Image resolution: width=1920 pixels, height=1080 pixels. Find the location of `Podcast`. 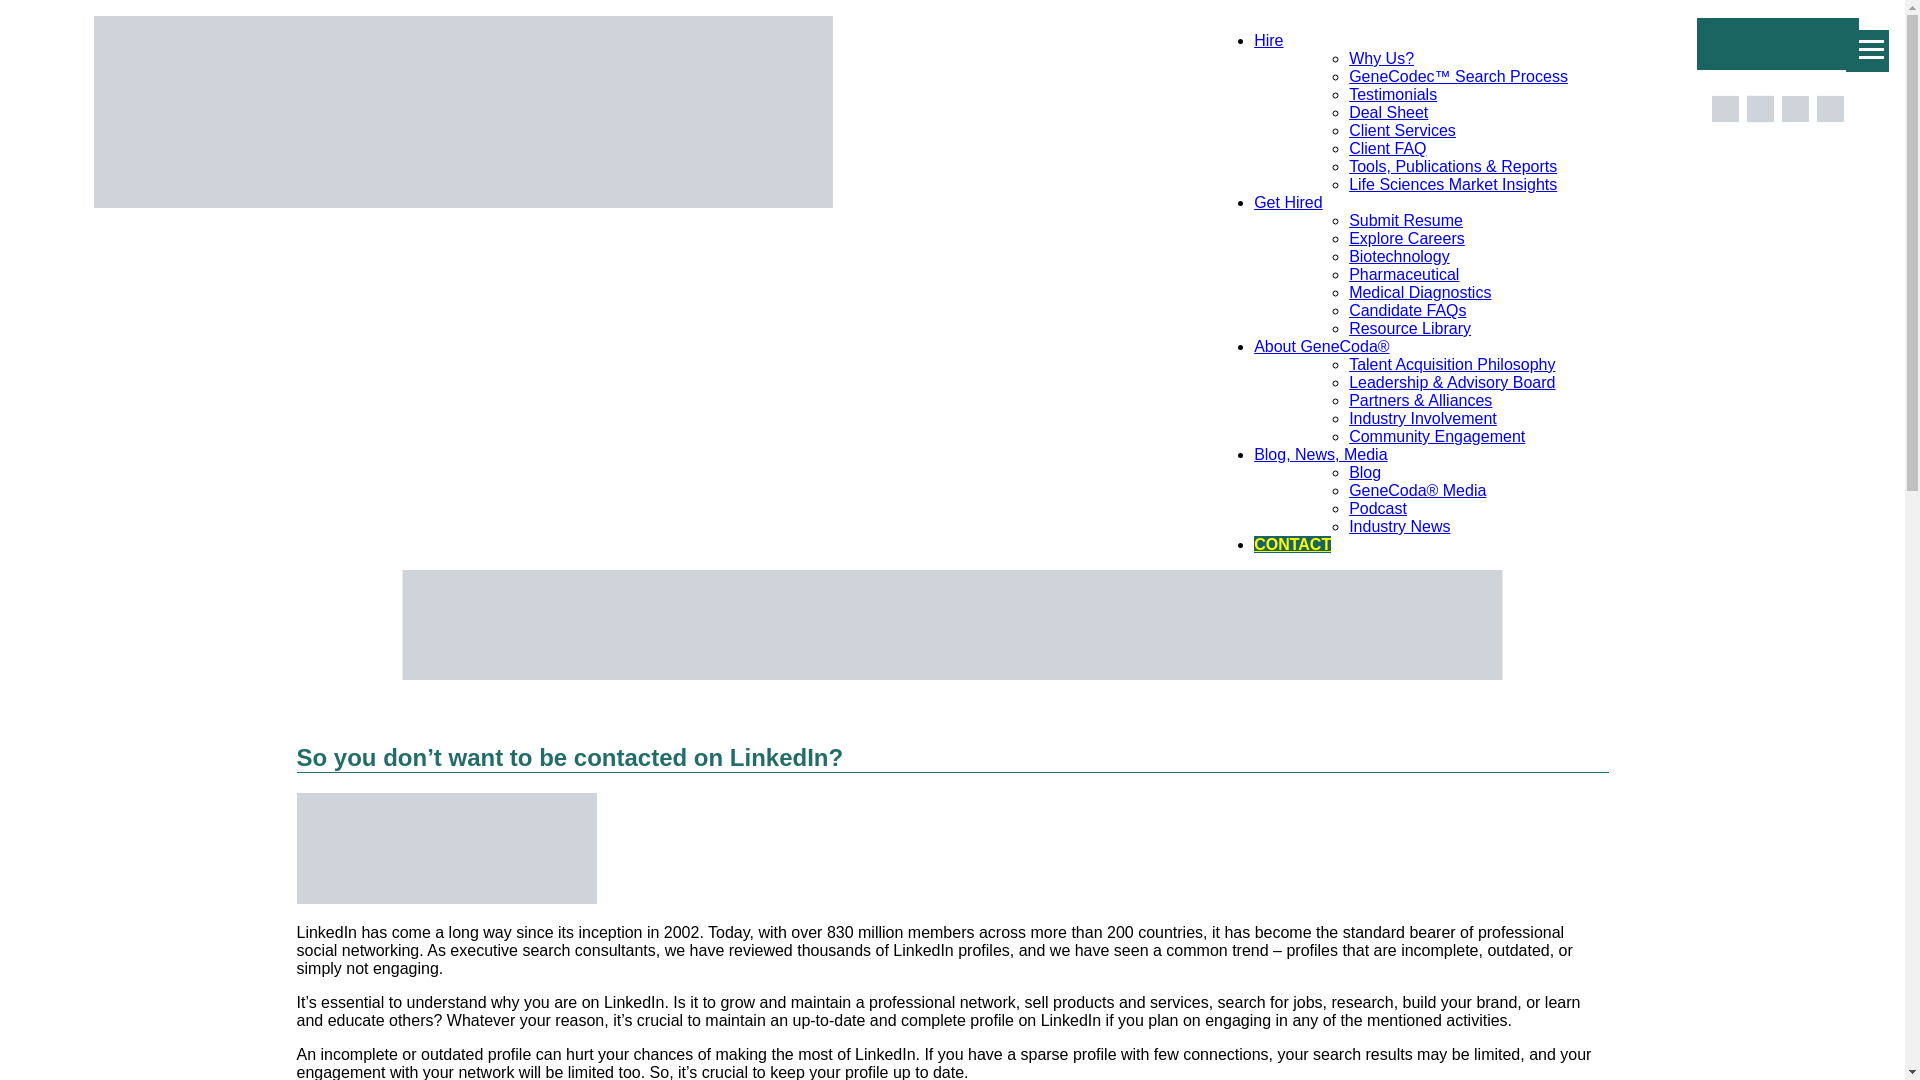

Podcast is located at coordinates (1378, 508).